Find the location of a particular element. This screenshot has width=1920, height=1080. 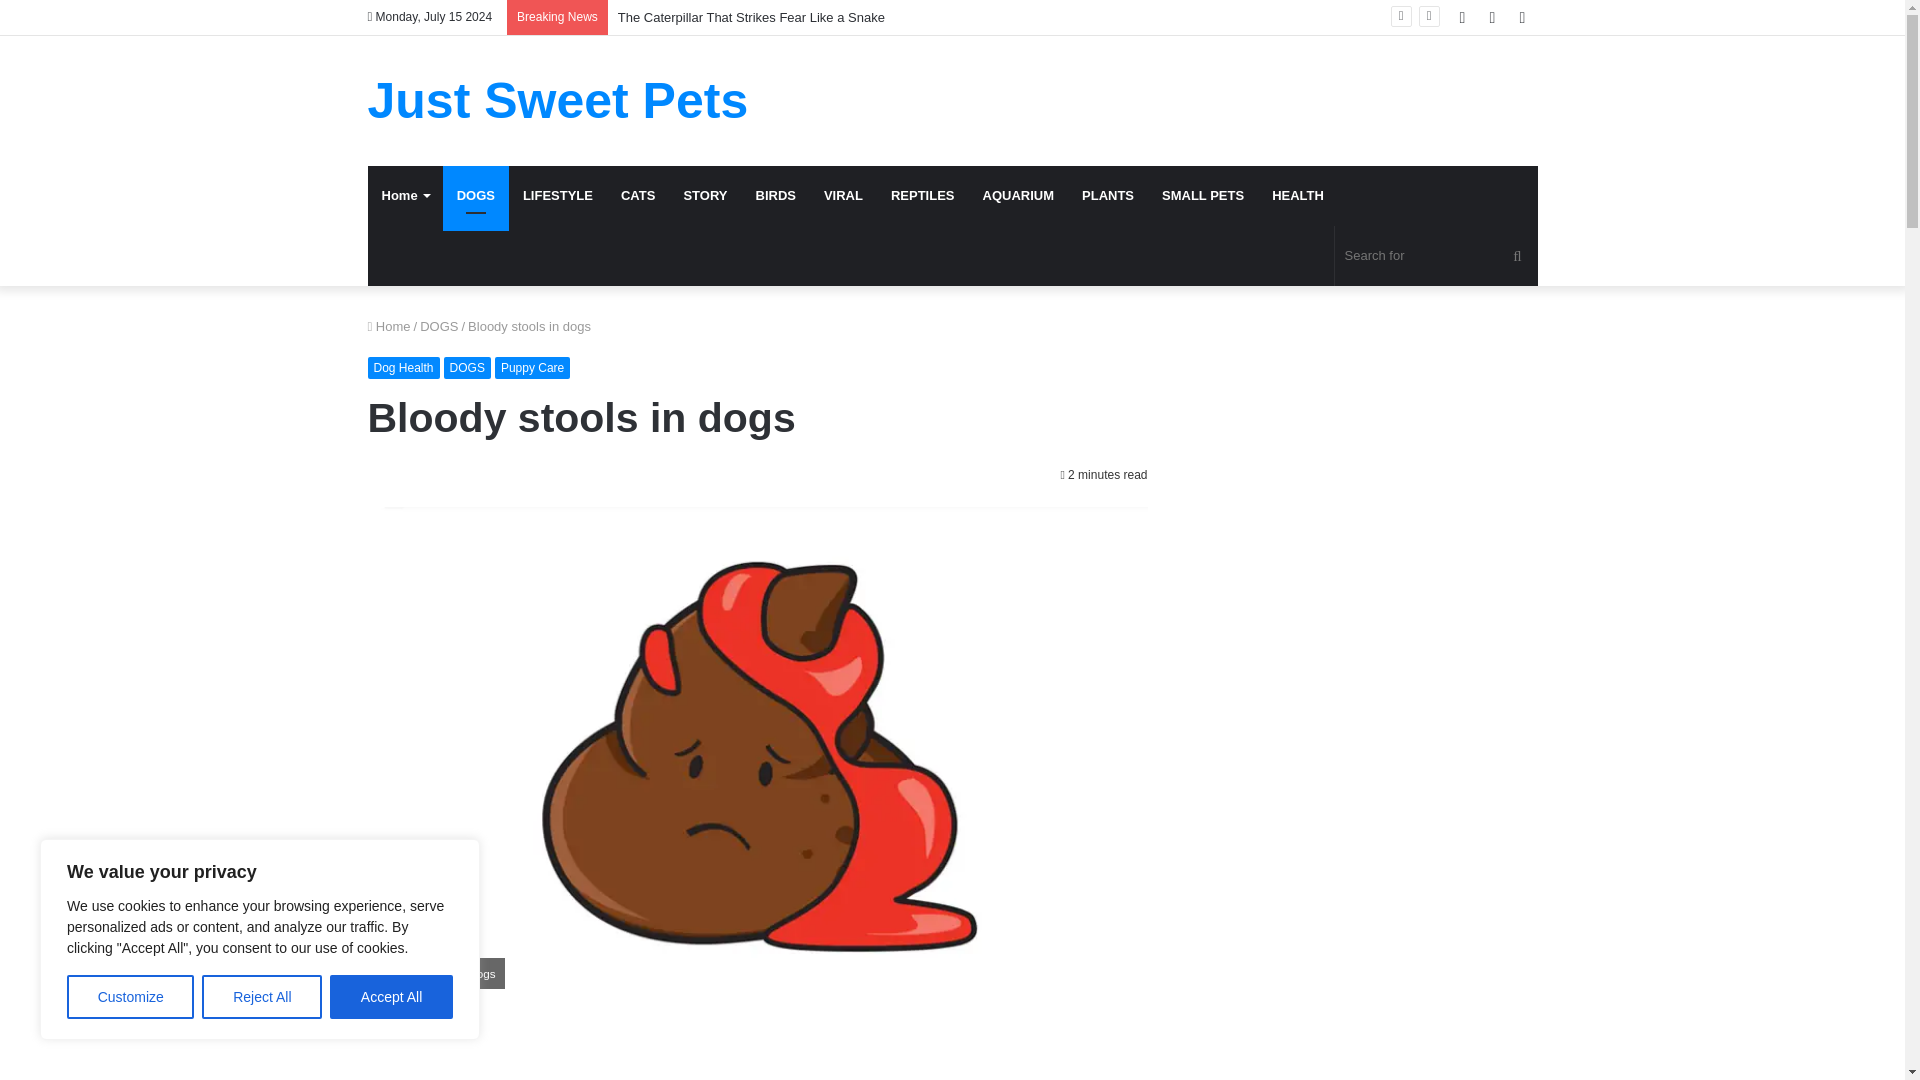

DOGS is located at coordinates (467, 368).